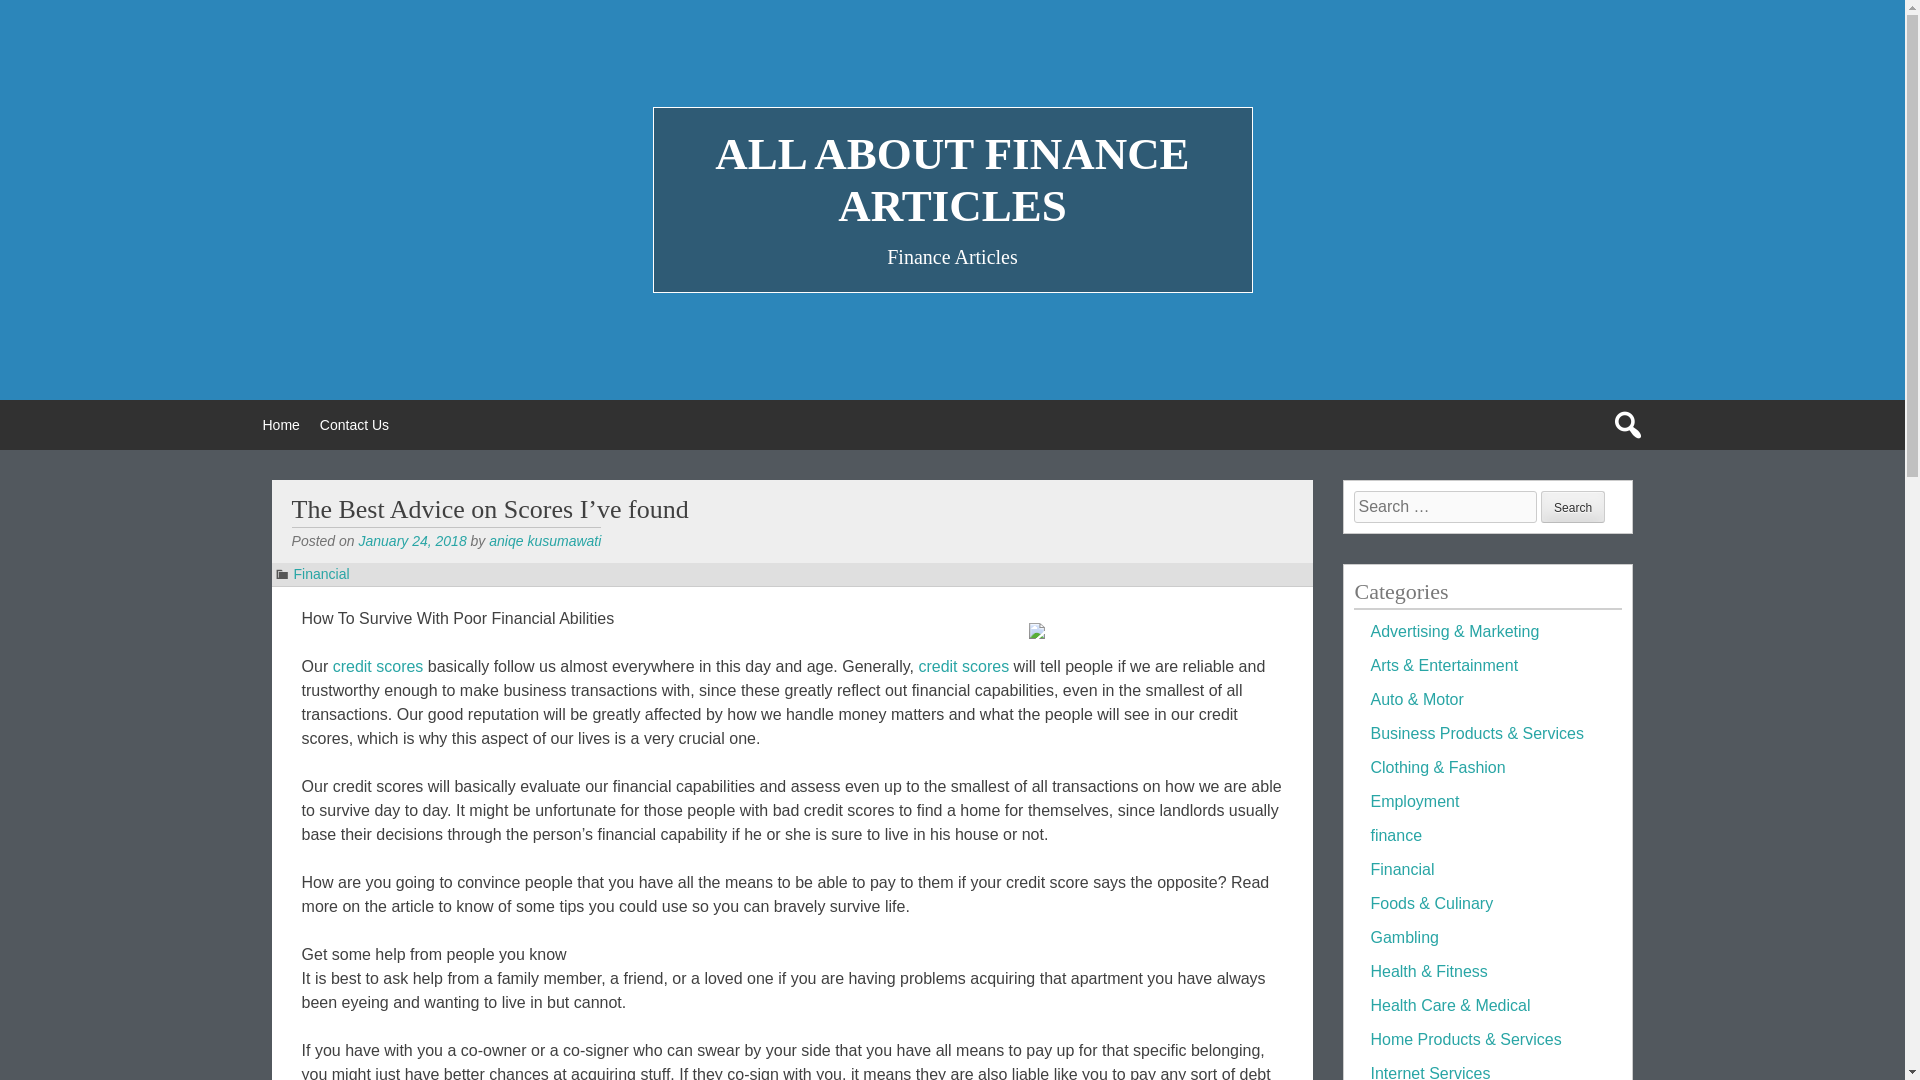 The image size is (1920, 1080). What do you see at coordinates (354, 424) in the screenshot?
I see `Contact Us` at bounding box center [354, 424].